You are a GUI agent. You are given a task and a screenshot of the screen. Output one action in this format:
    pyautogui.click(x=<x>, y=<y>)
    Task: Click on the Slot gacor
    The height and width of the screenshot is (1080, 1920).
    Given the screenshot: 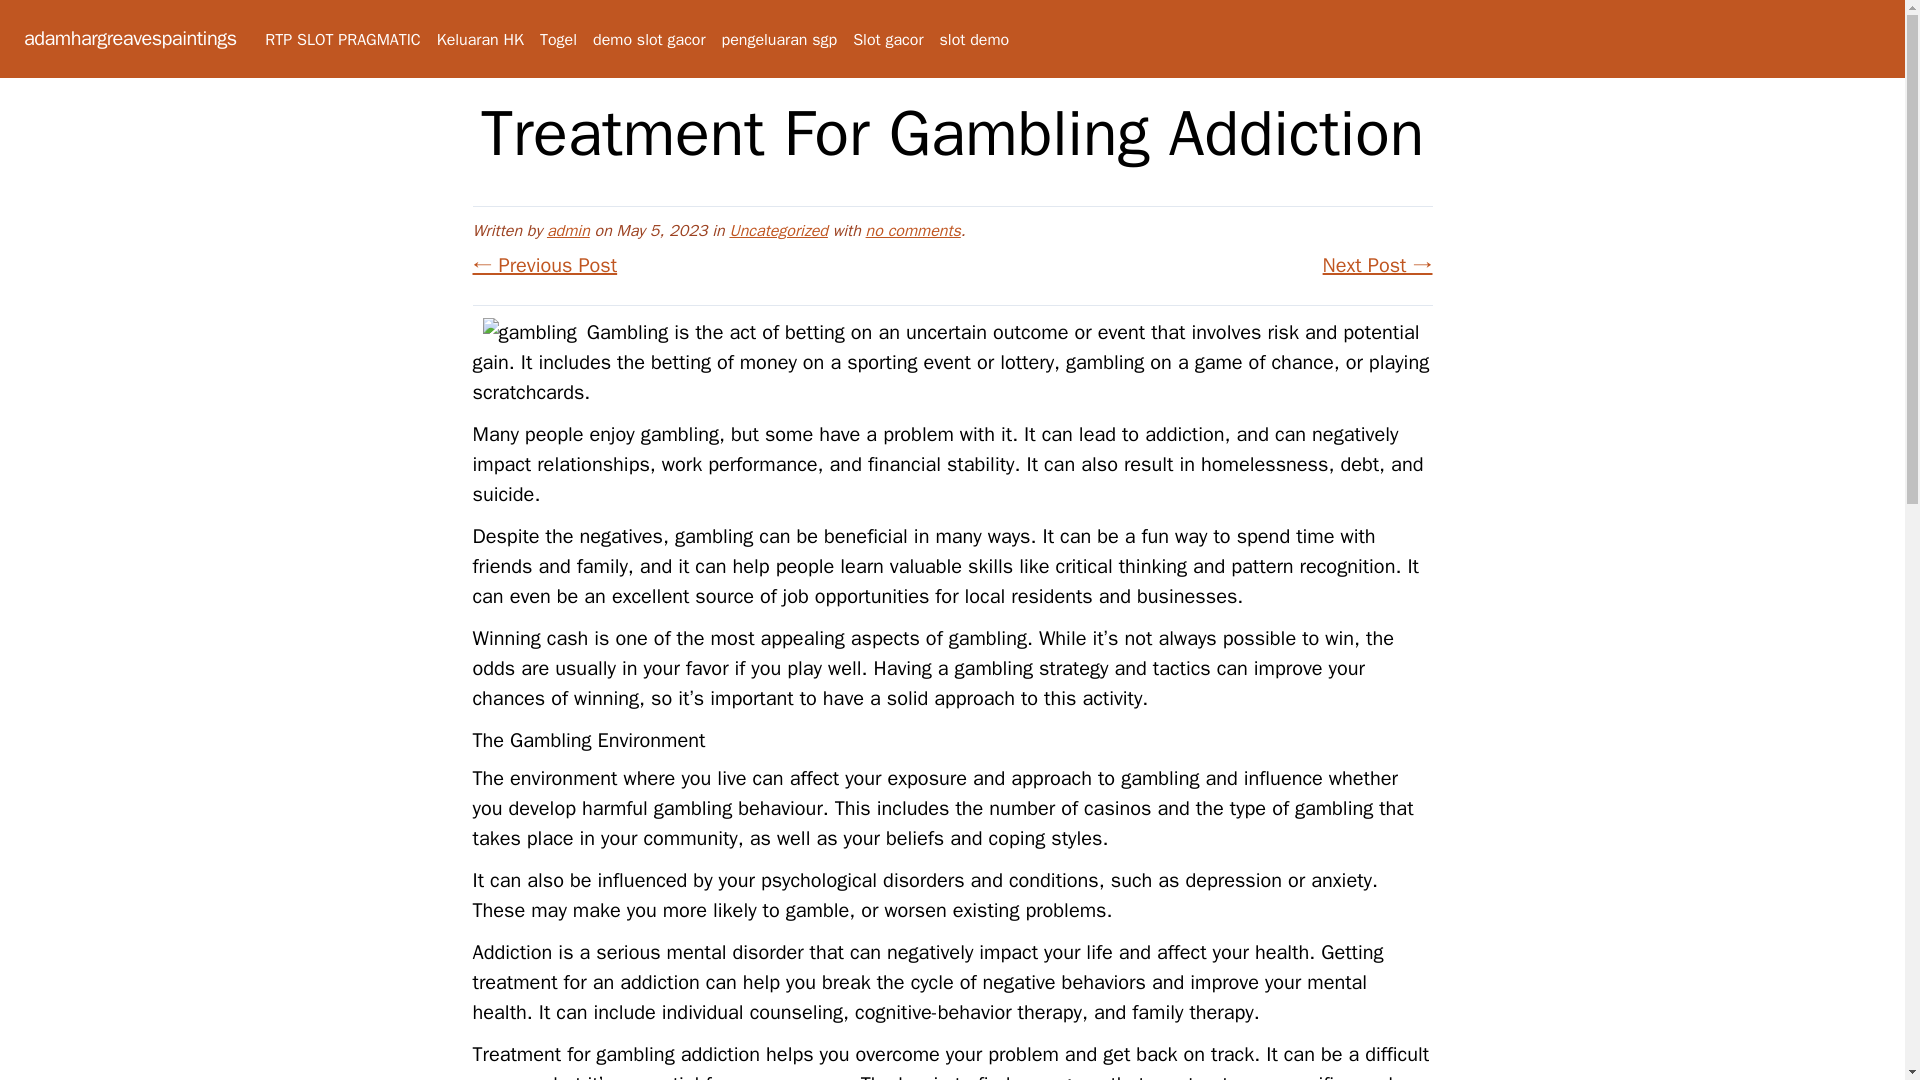 What is the action you would take?
    pyautogui.click(x=888, y=40)
    